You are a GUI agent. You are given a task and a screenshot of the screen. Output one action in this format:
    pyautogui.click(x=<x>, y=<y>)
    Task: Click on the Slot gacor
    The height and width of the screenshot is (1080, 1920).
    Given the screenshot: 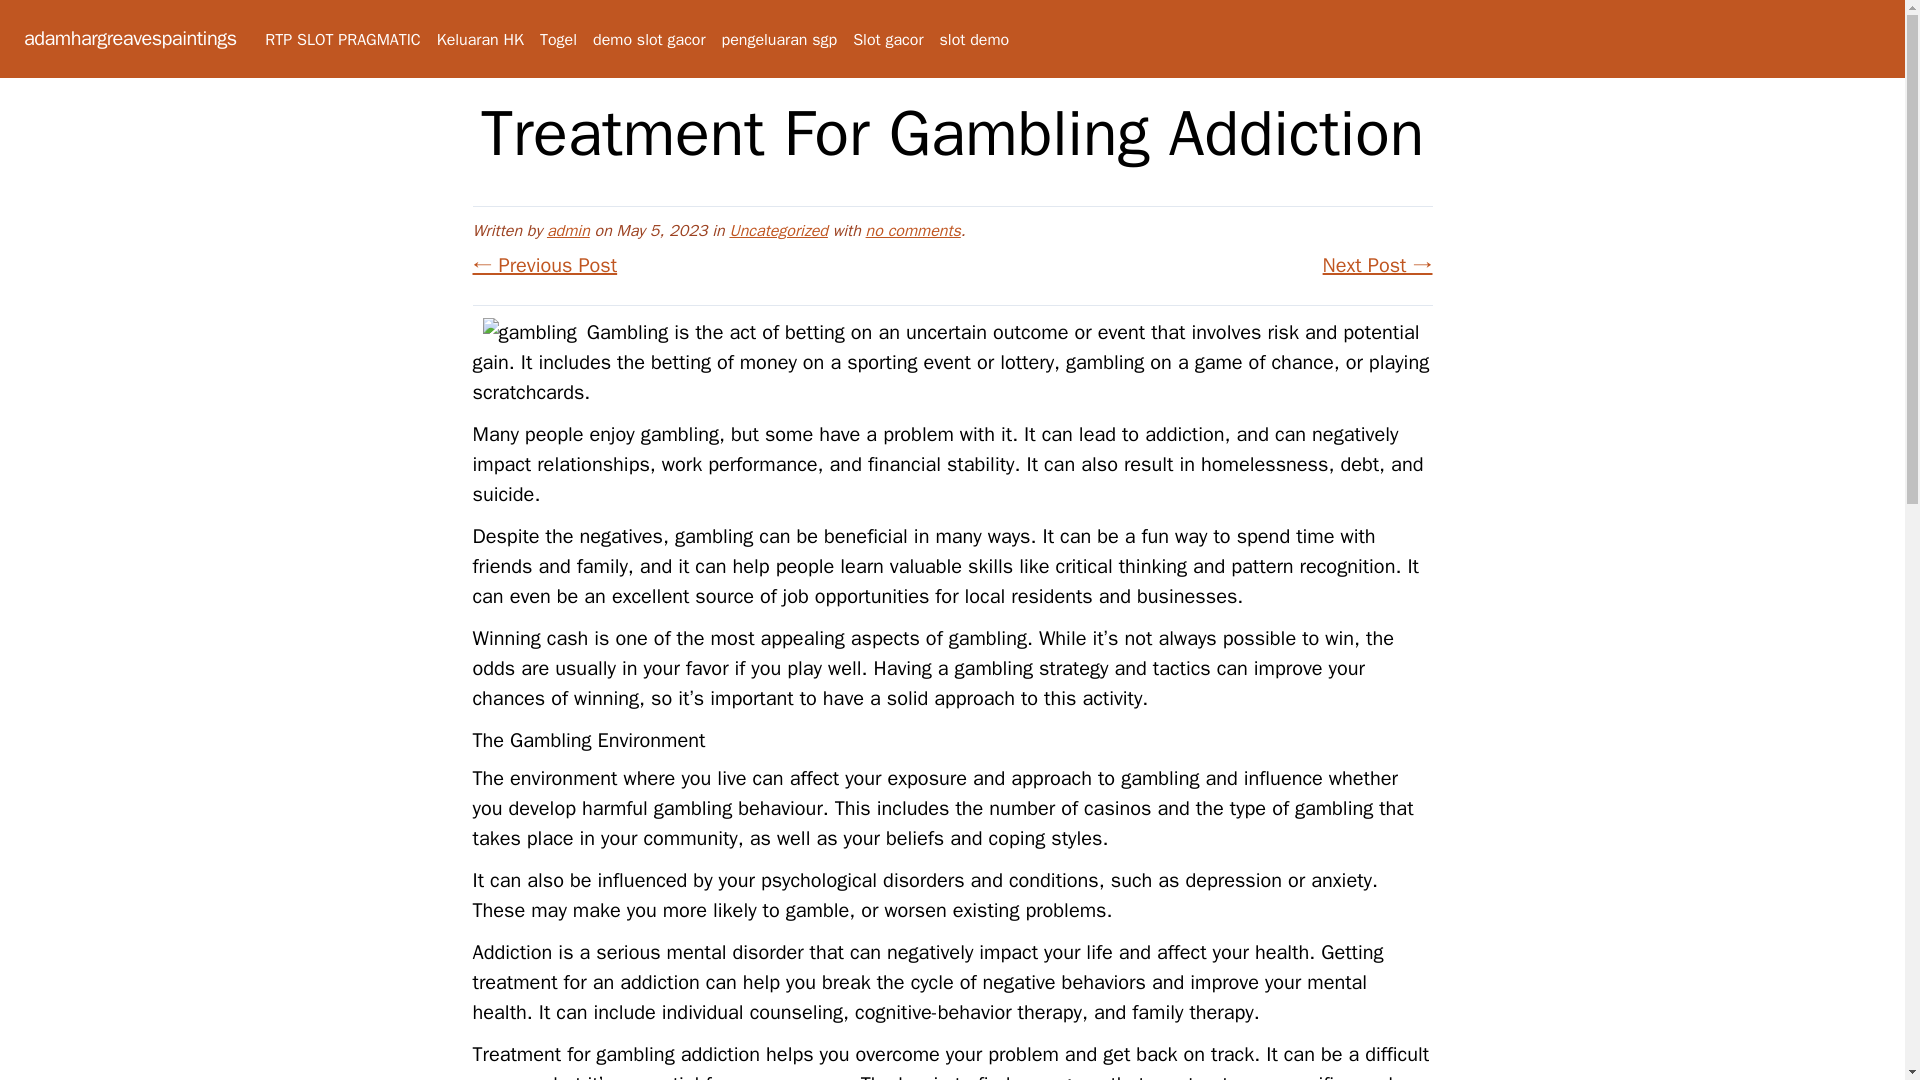 What is the action you would take?
    pyautogui.click(x=888, y=40)
    